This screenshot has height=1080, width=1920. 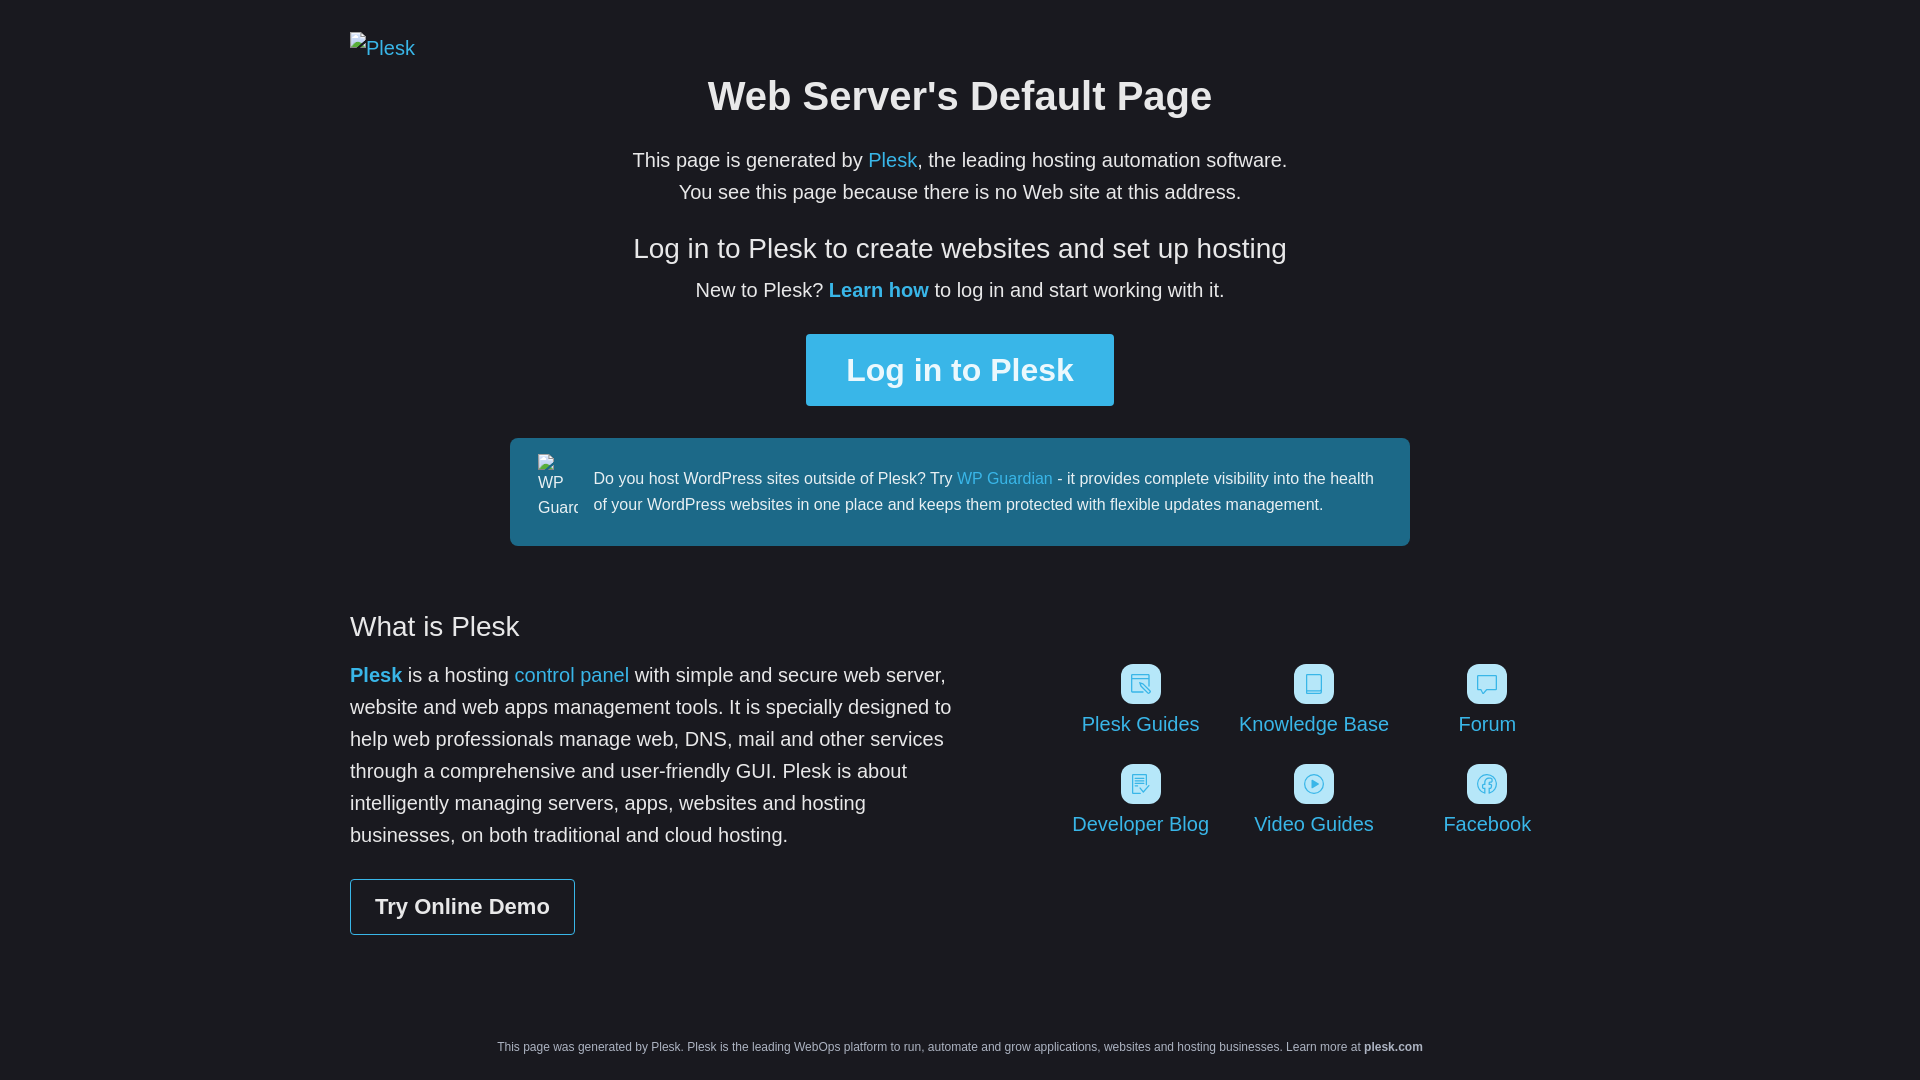 What do you see at coordinates (892, 160) in the screenshot?
I see `Plesk` at bounding box center [892, 160].